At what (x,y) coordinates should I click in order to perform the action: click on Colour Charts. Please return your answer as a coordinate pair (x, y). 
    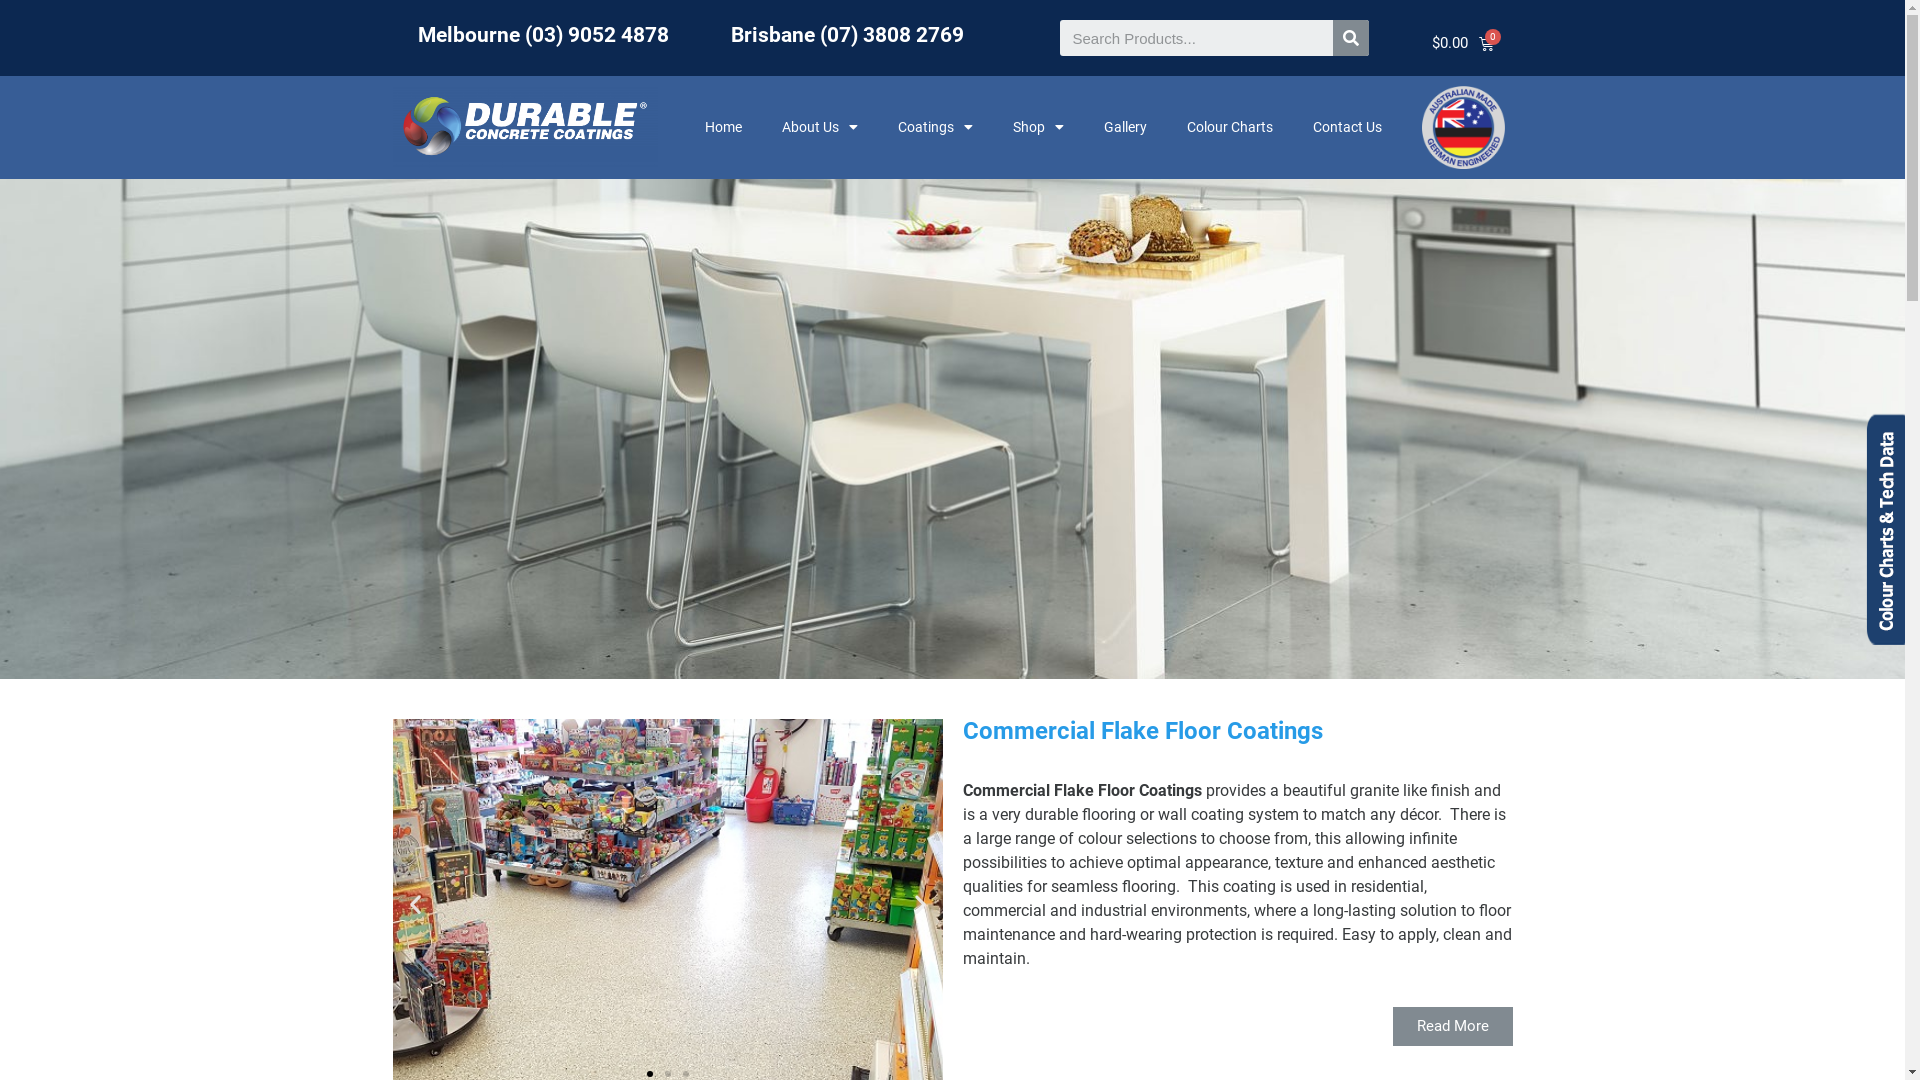
    Looking at the image, I should click on (1230, 127).